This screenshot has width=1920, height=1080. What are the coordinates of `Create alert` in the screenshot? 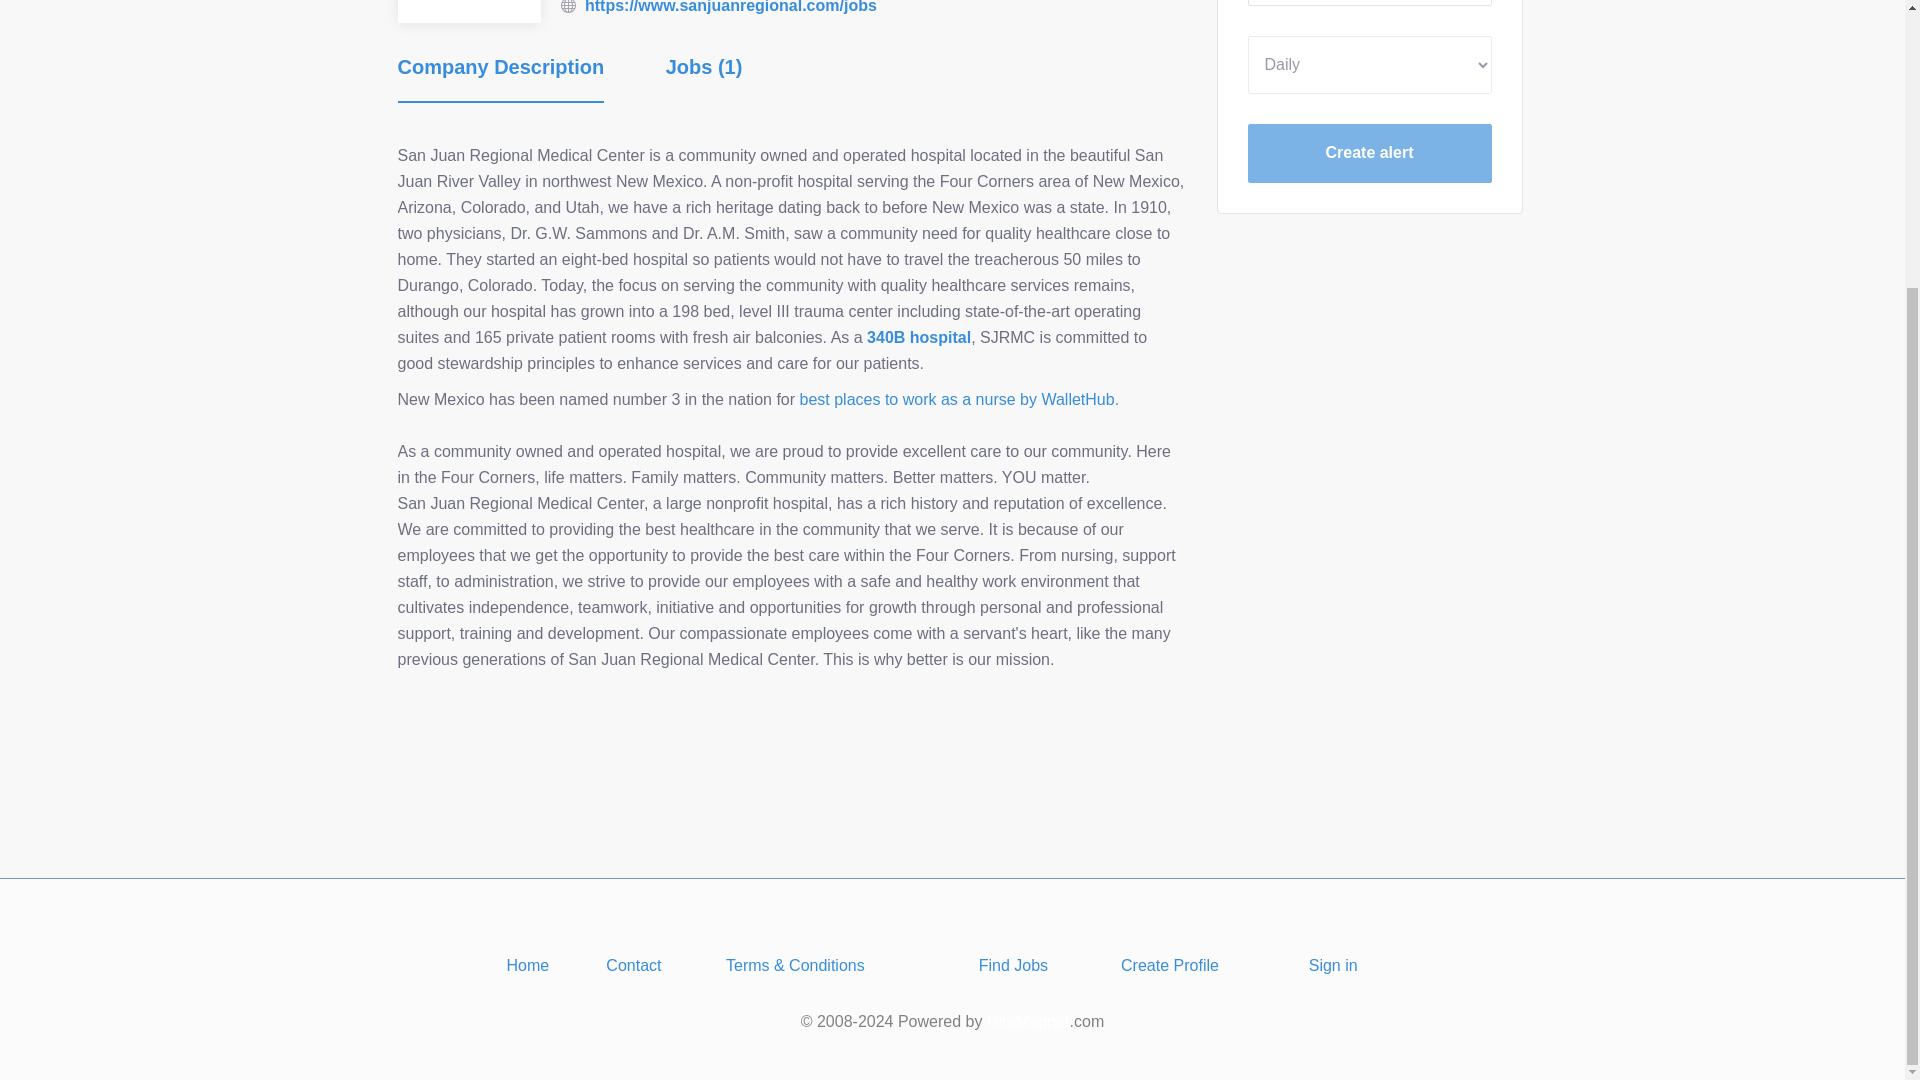 It's located at (1370, 153).